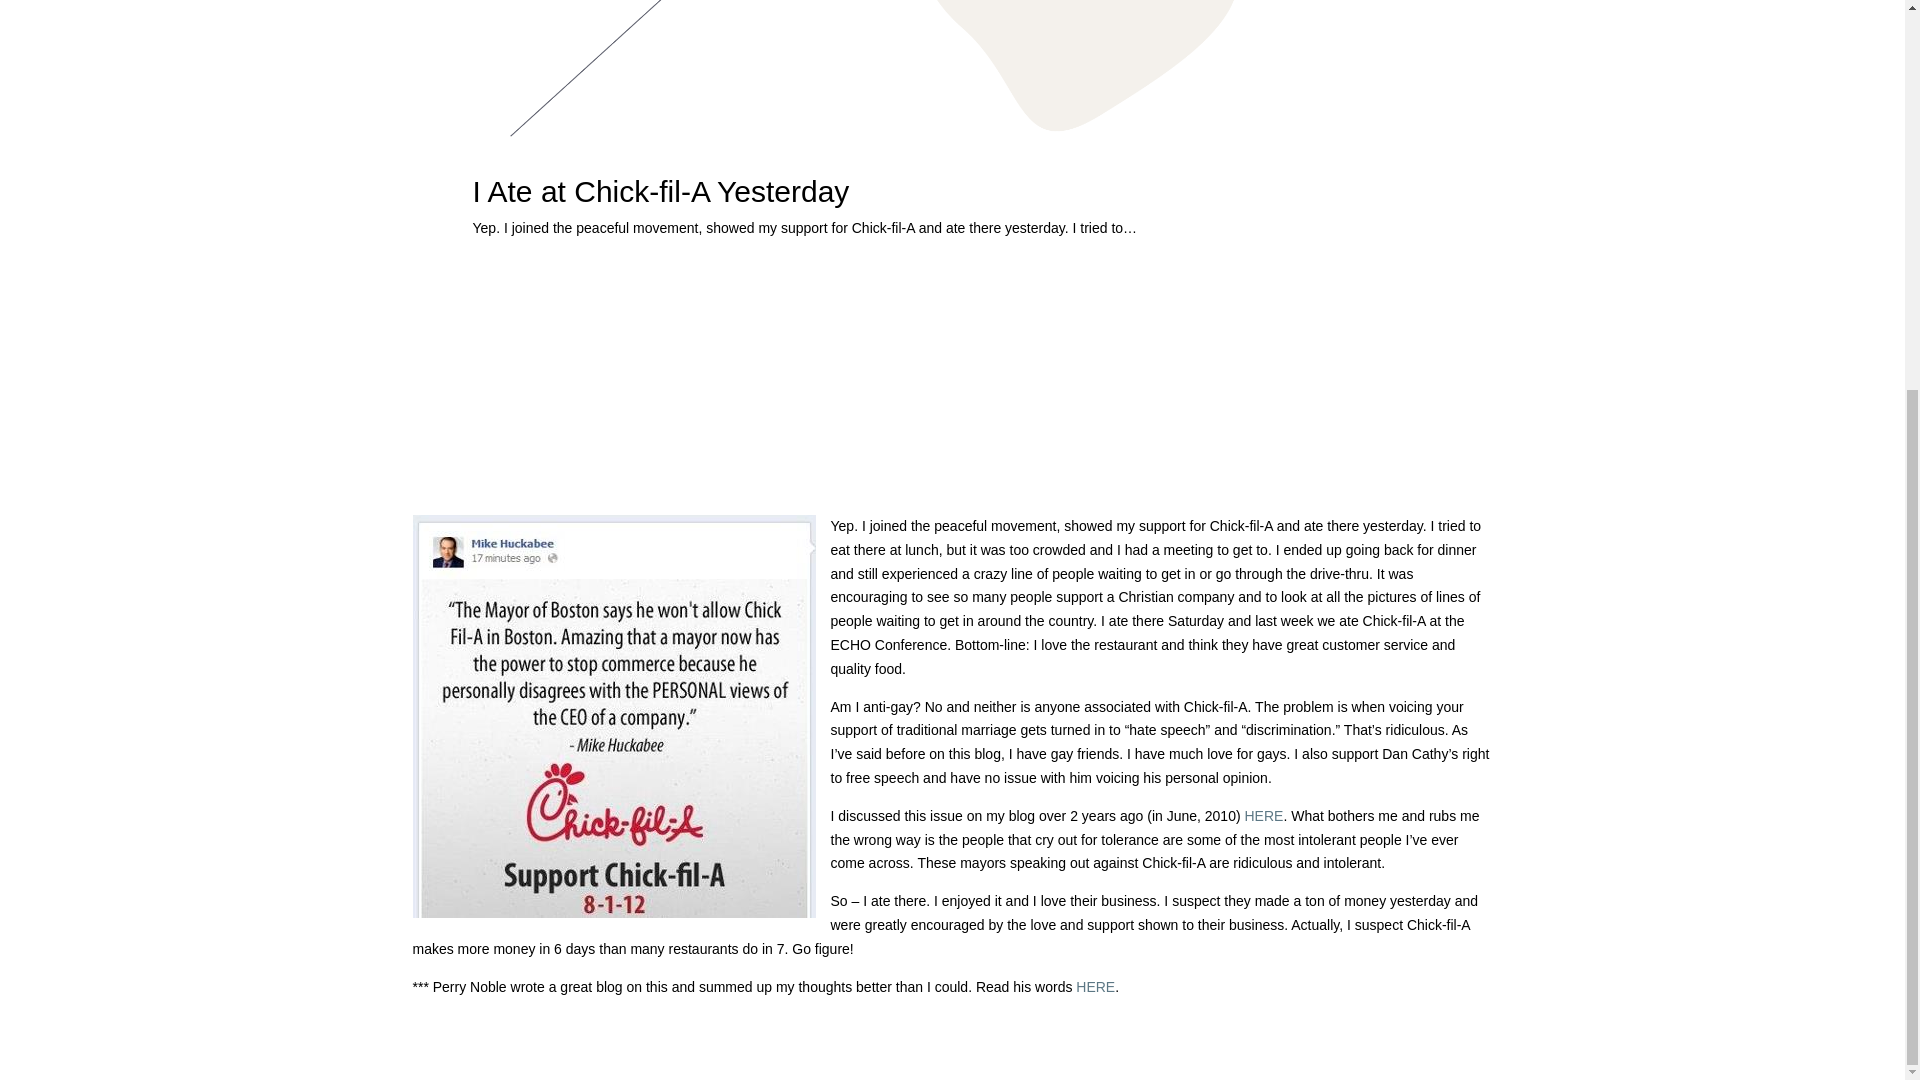 Image resolution: width=1920 pixels, height=1080 pixels. What do you see at coordinates (952, 68) in the screenshot?
I see `2 blob` at bounding box center [952, 68].